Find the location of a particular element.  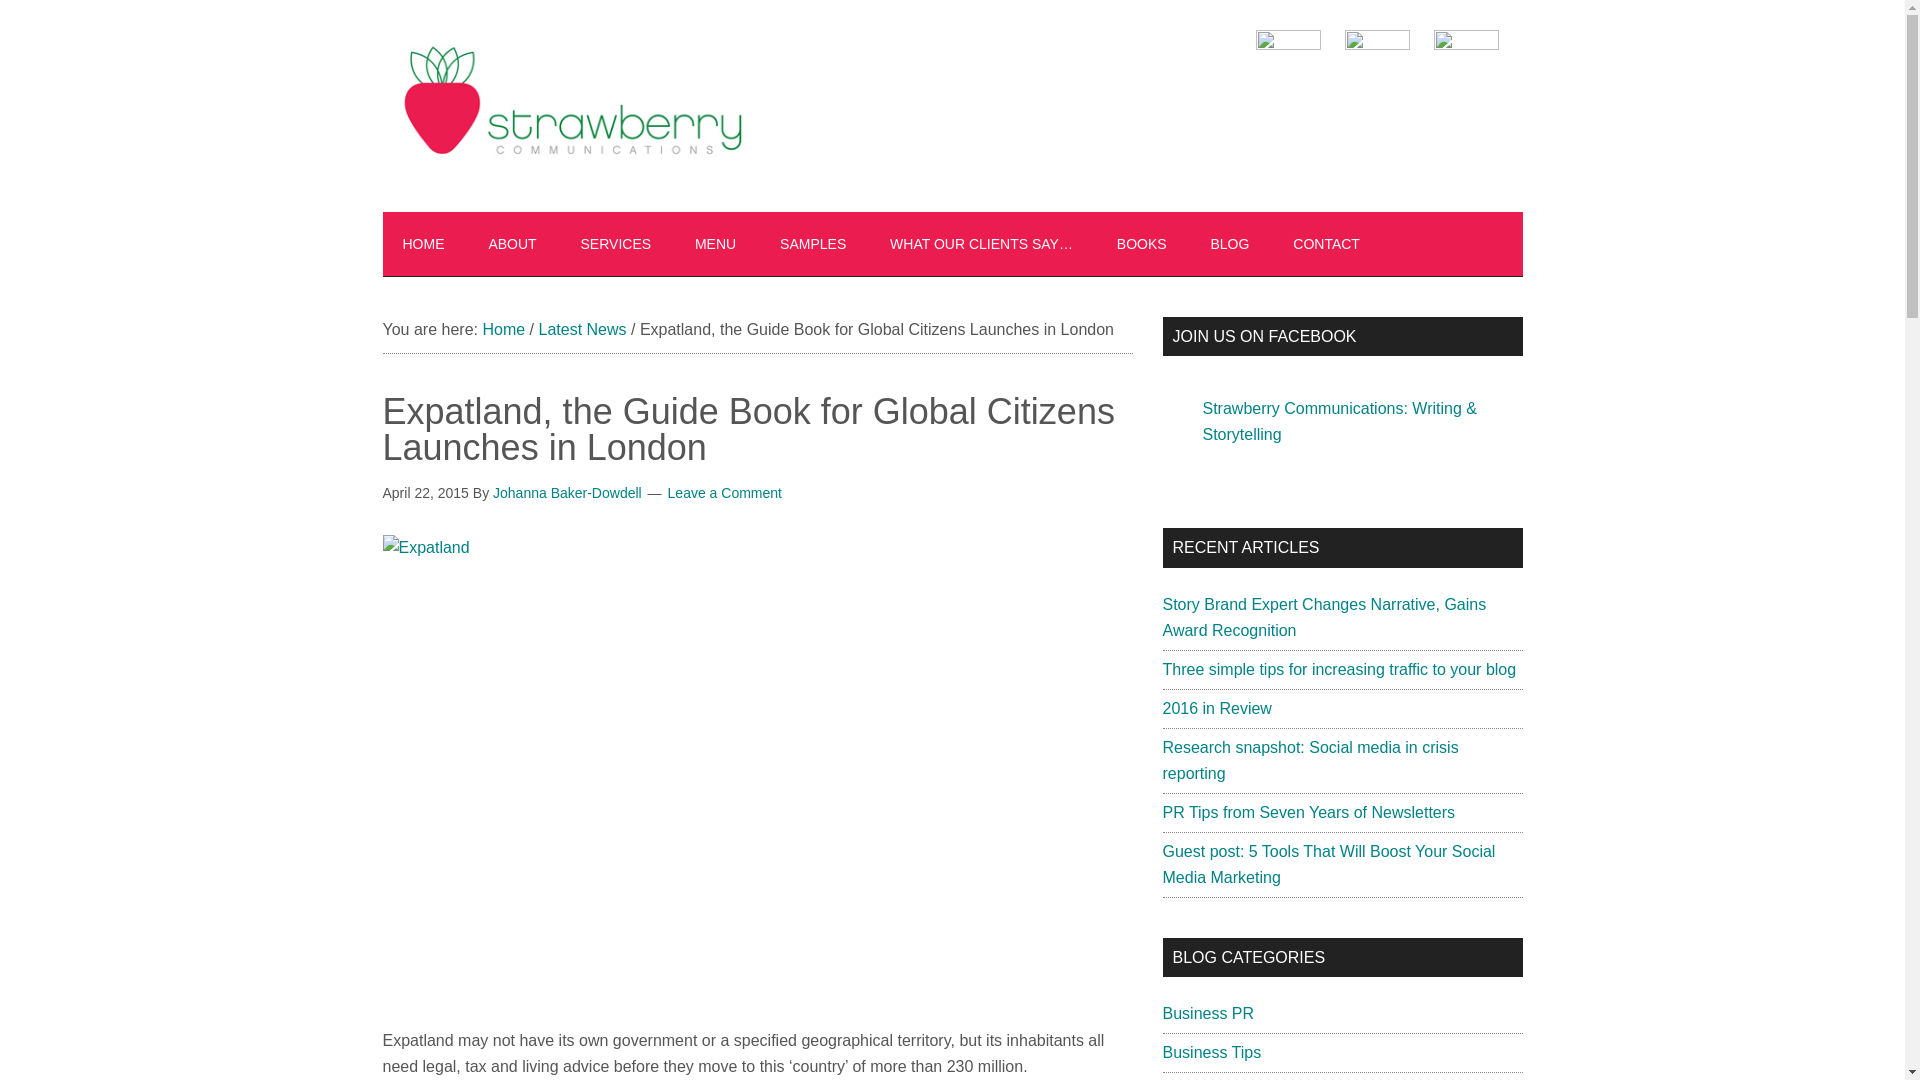

facebook is located at coordinates (1288, 66).